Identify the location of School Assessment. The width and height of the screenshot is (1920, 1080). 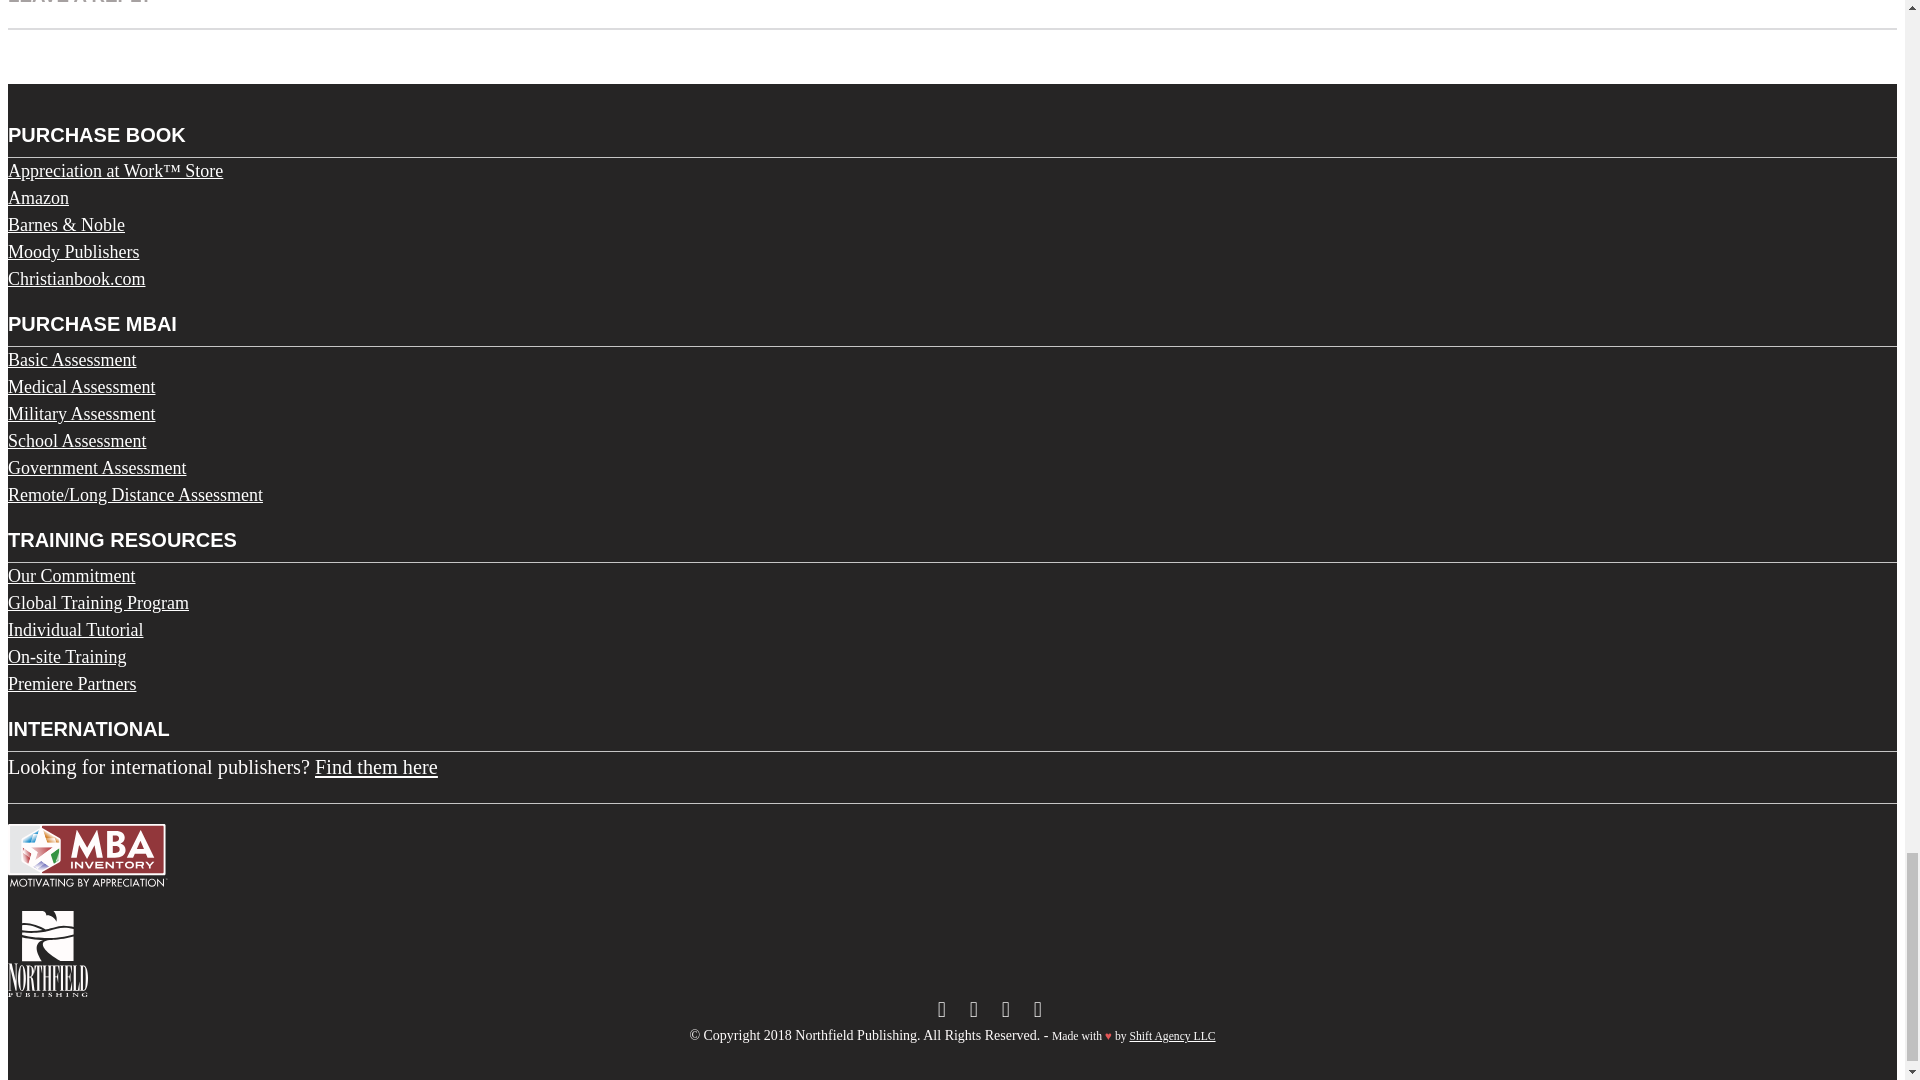
(77, 440).